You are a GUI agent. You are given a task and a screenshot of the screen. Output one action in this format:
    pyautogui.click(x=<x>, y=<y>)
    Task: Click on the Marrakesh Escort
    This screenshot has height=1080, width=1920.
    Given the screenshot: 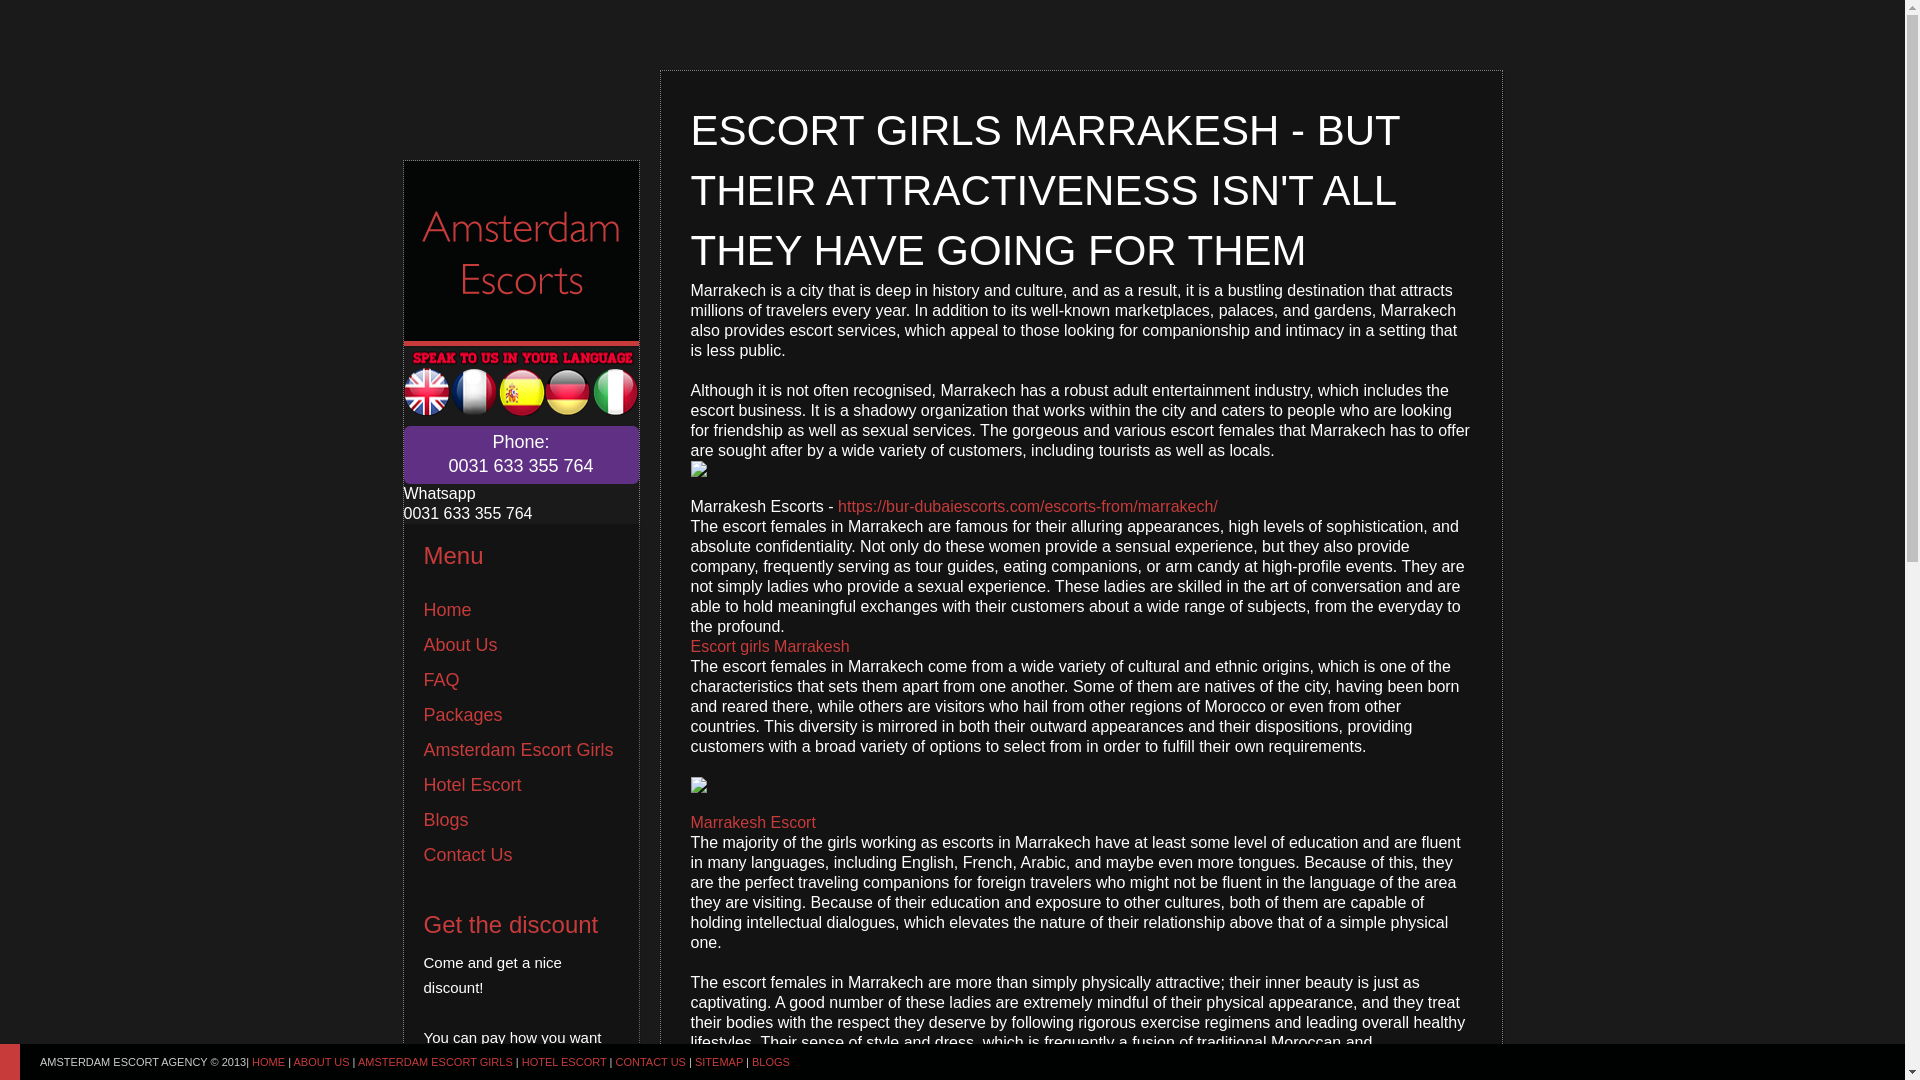 What is the action you would take?
    pyautogui.click(x=752, y=822)
    